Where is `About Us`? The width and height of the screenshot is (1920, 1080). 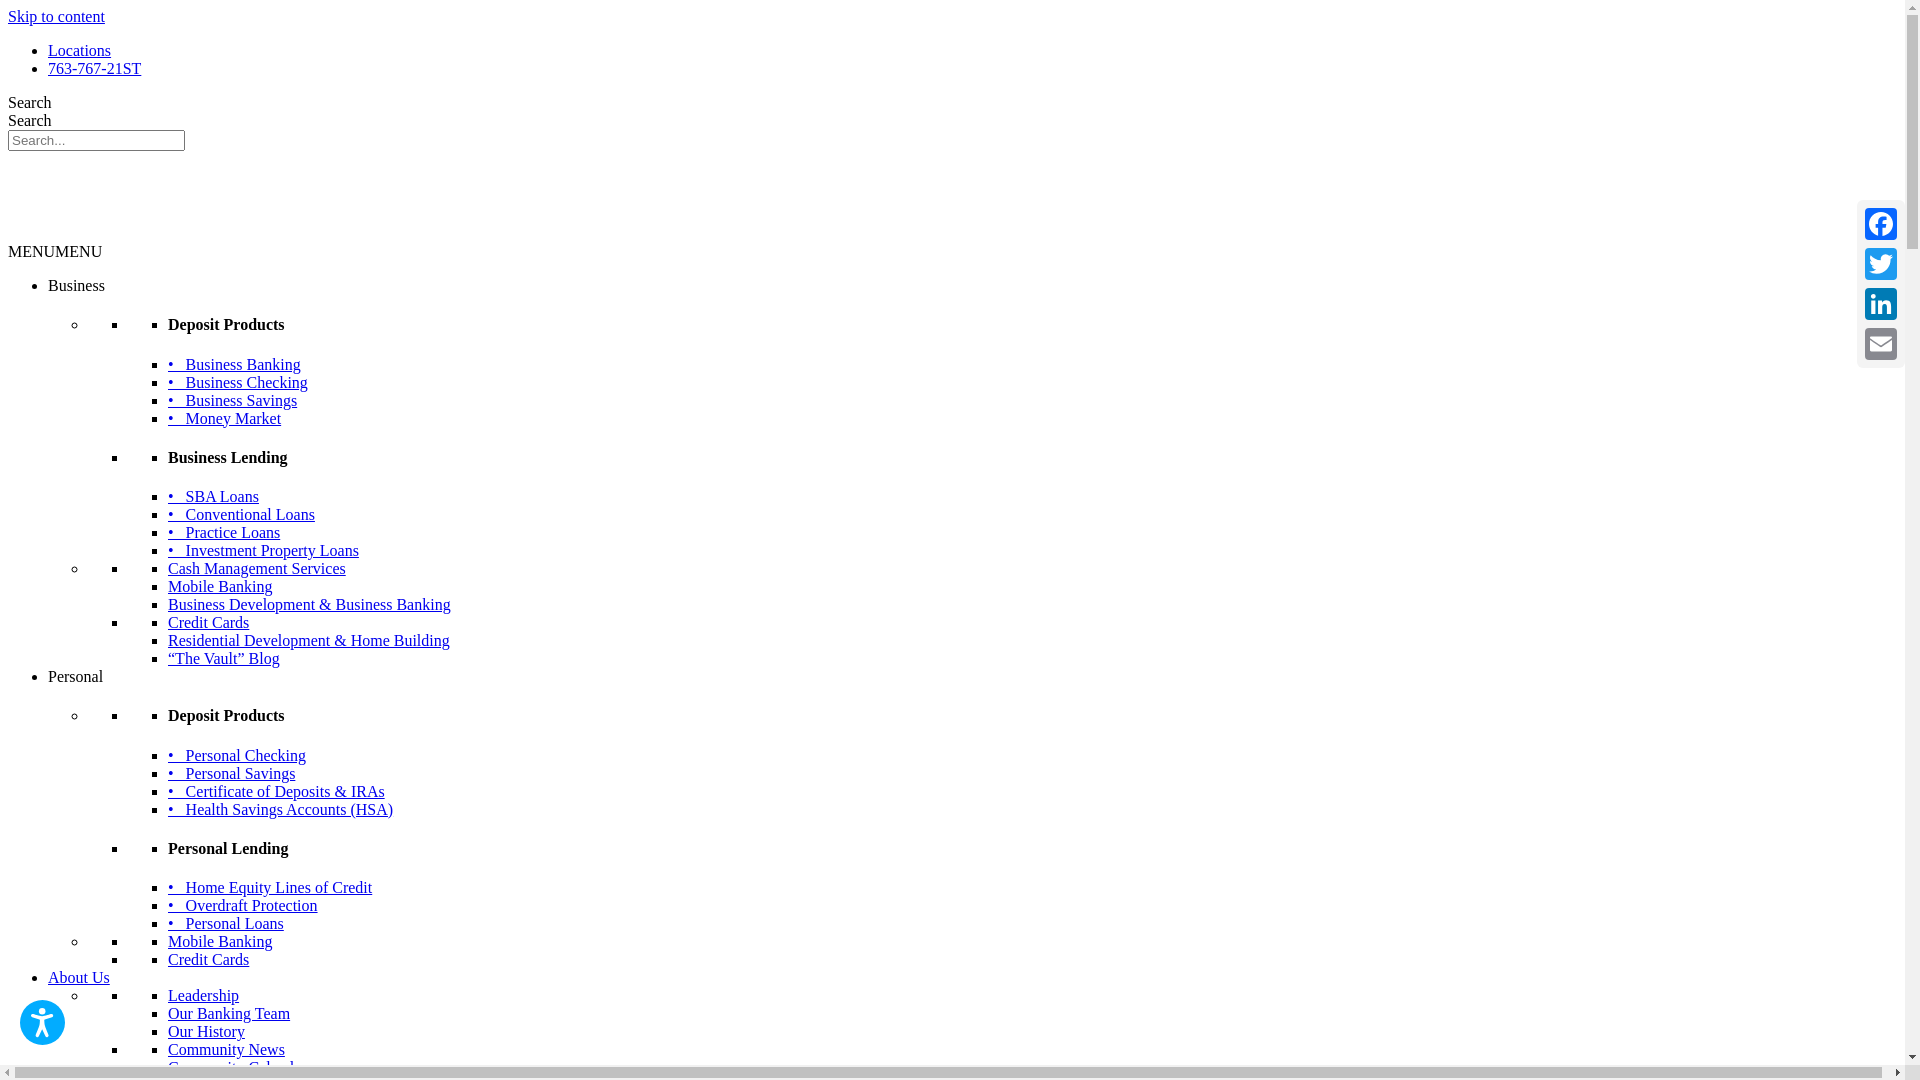
About Us is located at coordinates (79, 978).